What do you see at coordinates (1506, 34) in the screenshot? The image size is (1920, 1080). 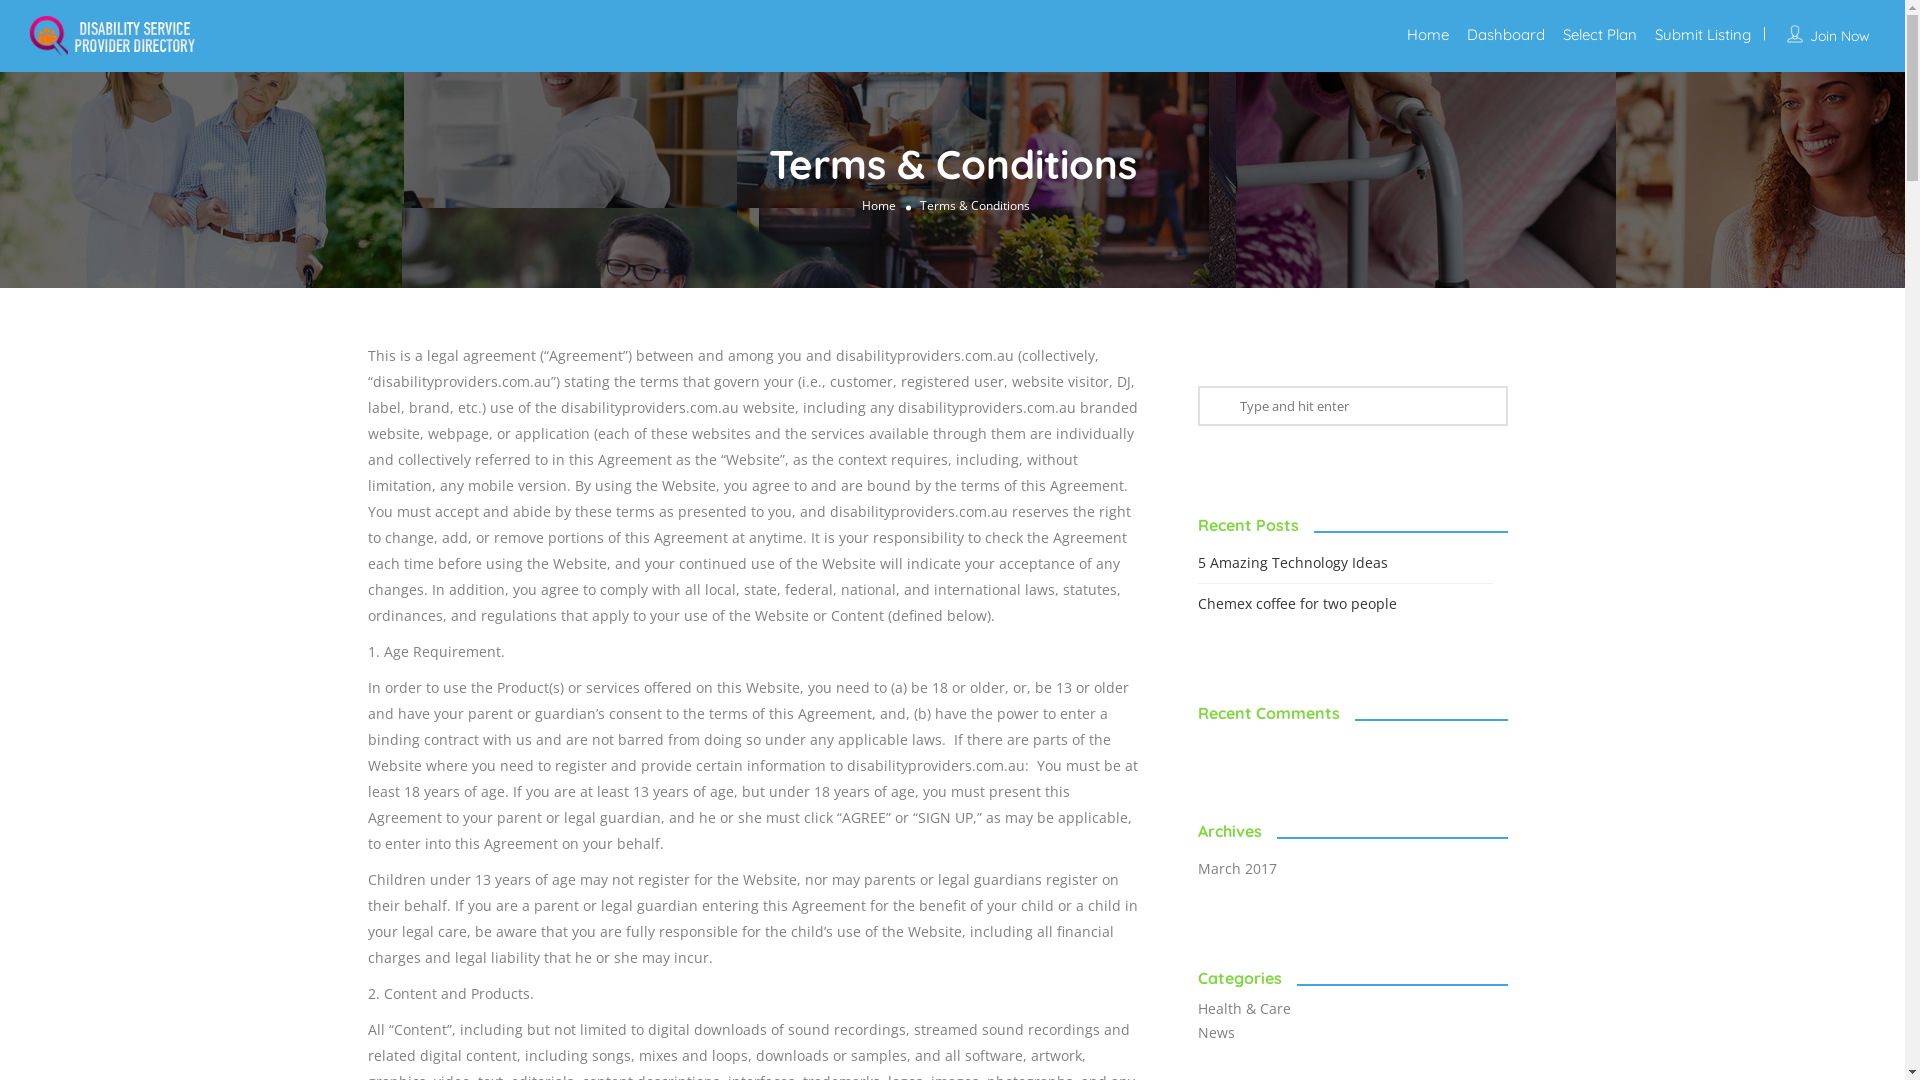 I see `Dashboard` at bounding box center [1506, 34].